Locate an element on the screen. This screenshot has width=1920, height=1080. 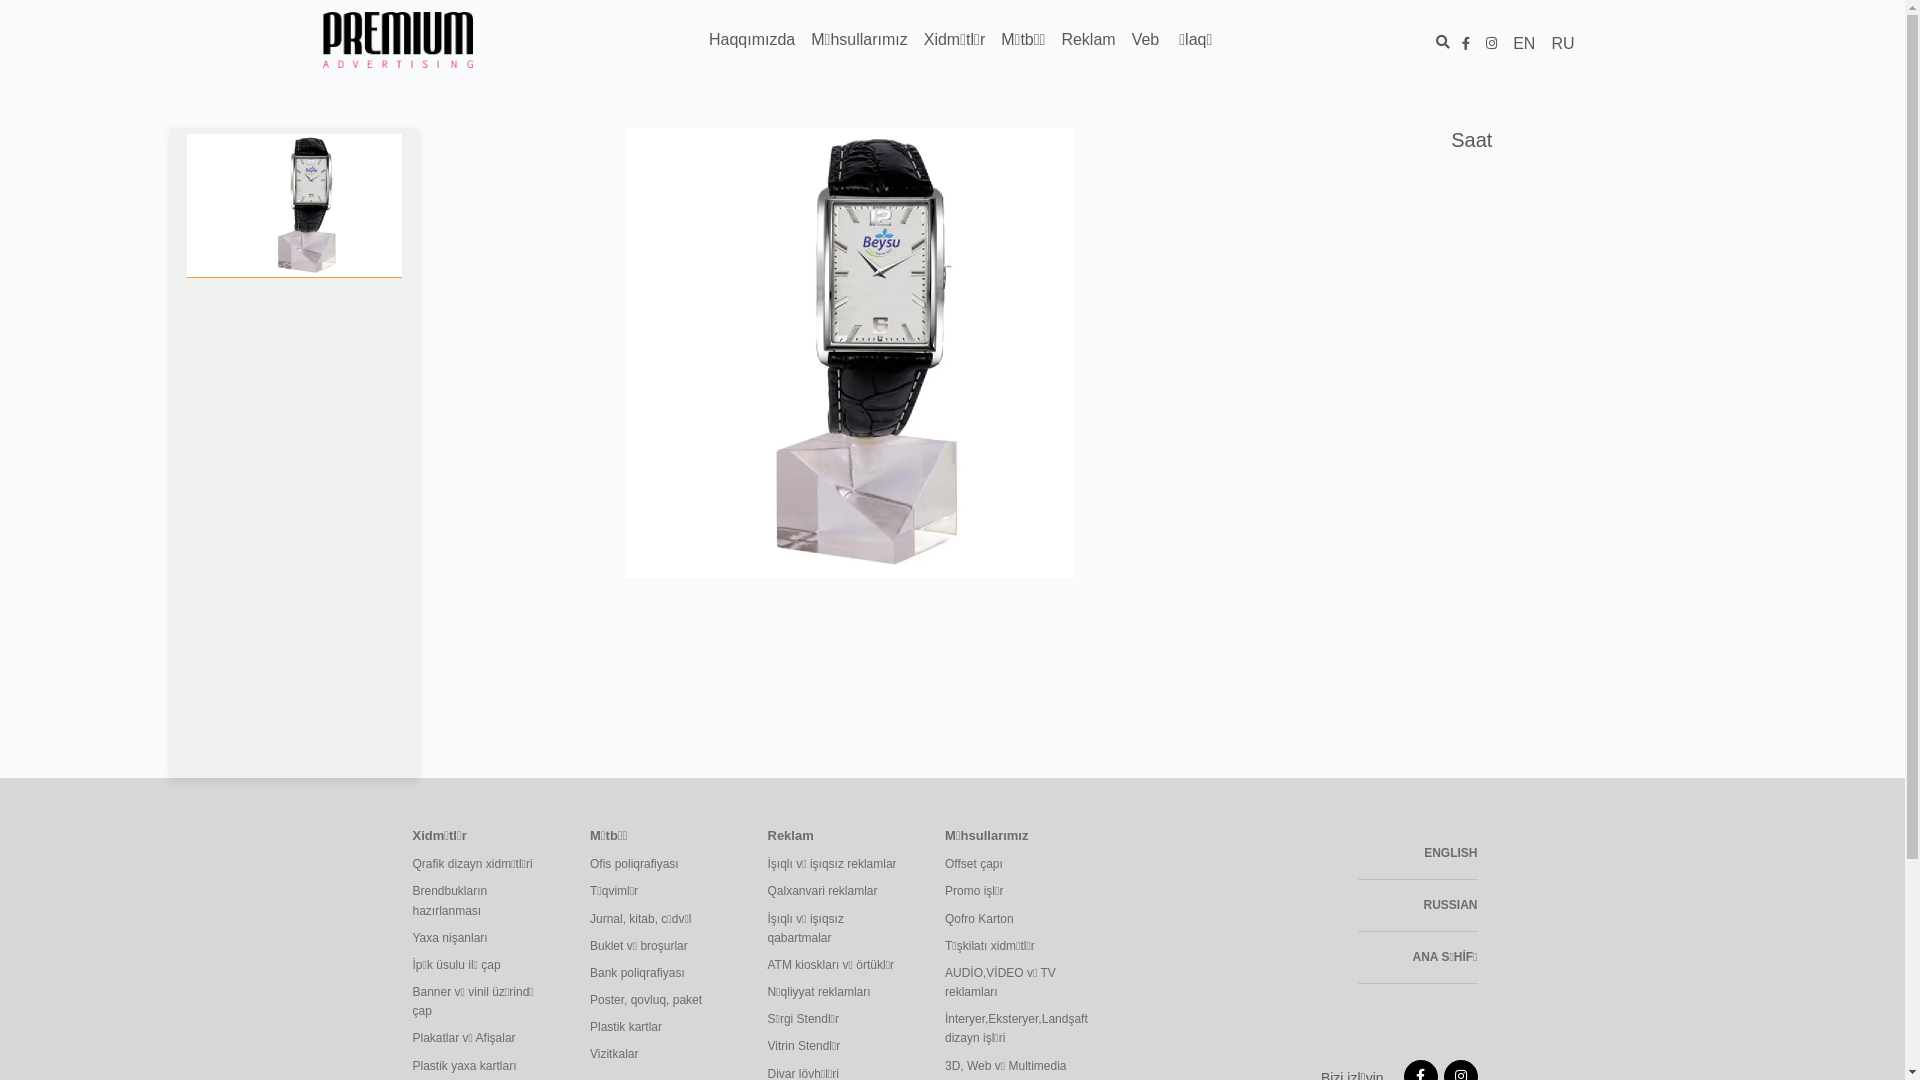
Poster, qovluq, paket is located at coordinates (664, 1000).